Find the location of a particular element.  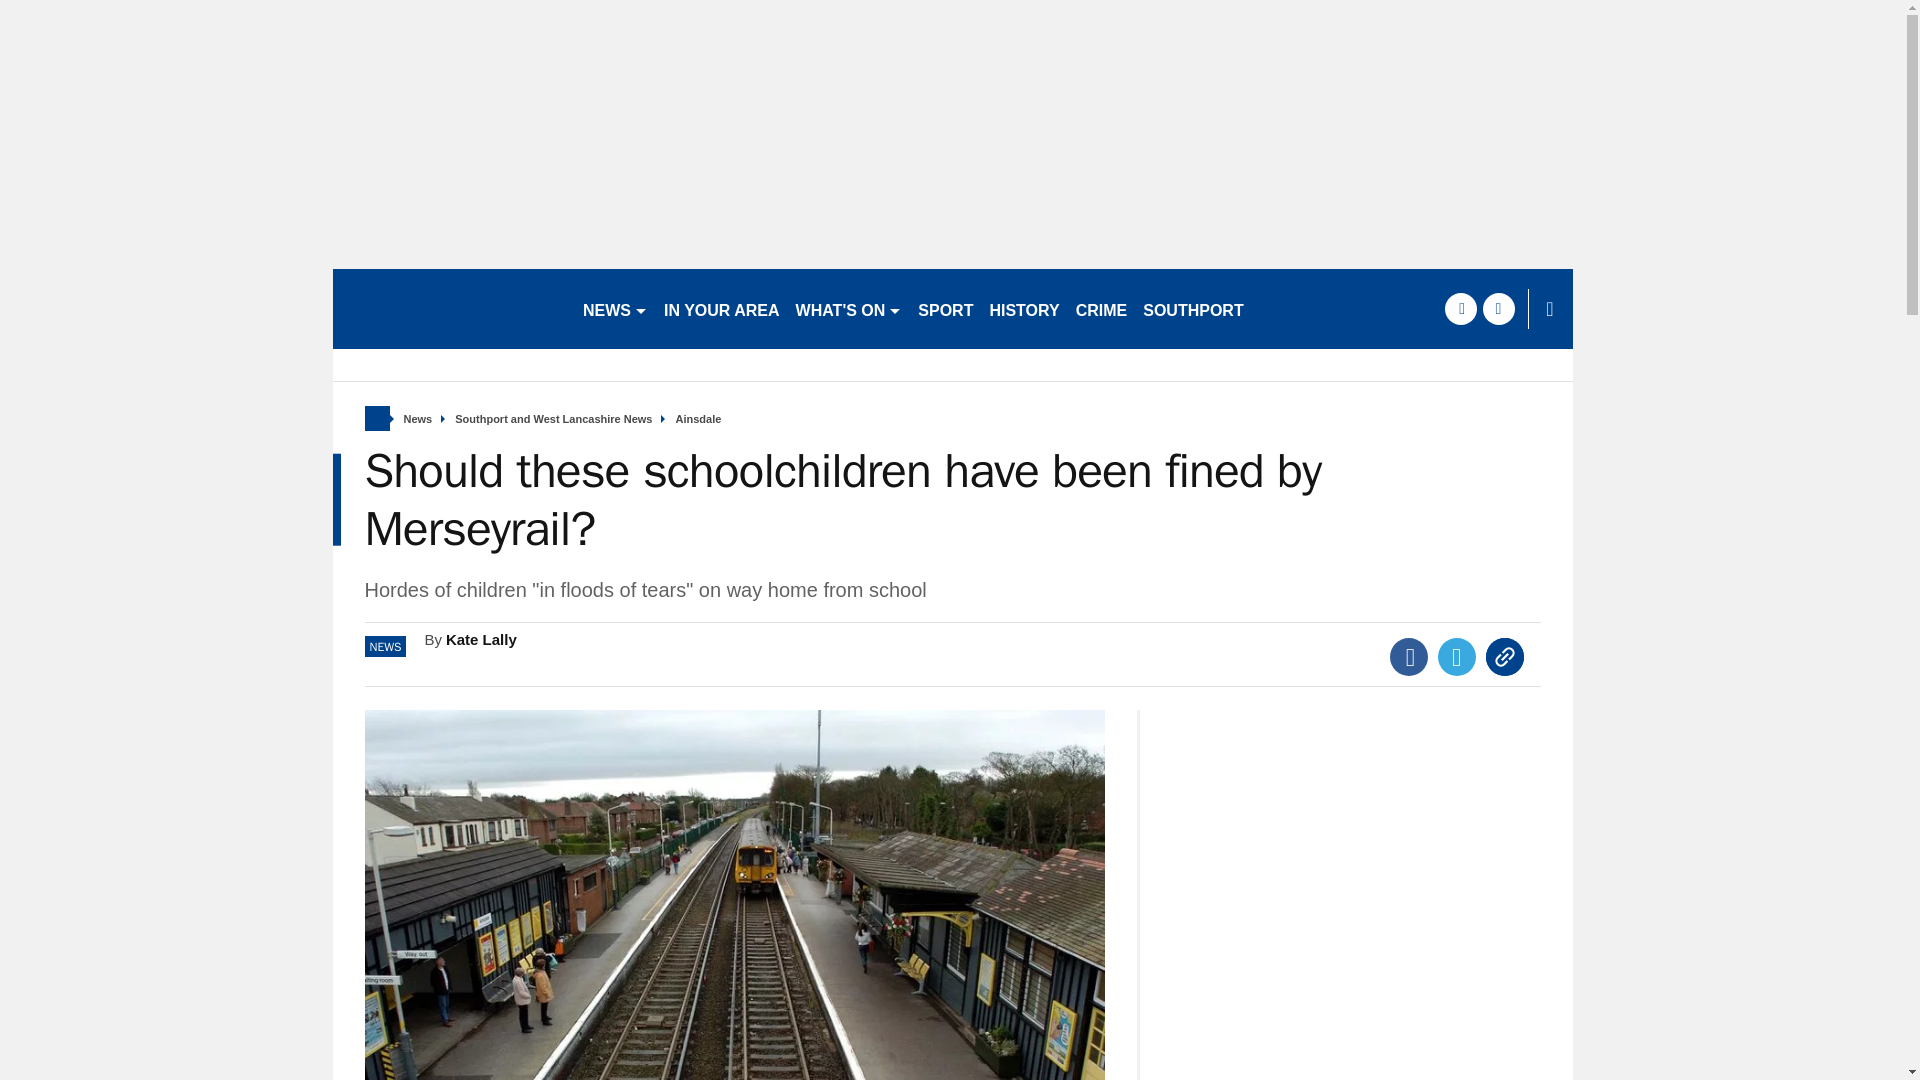

facebook is located at coordinates (1460, 308).